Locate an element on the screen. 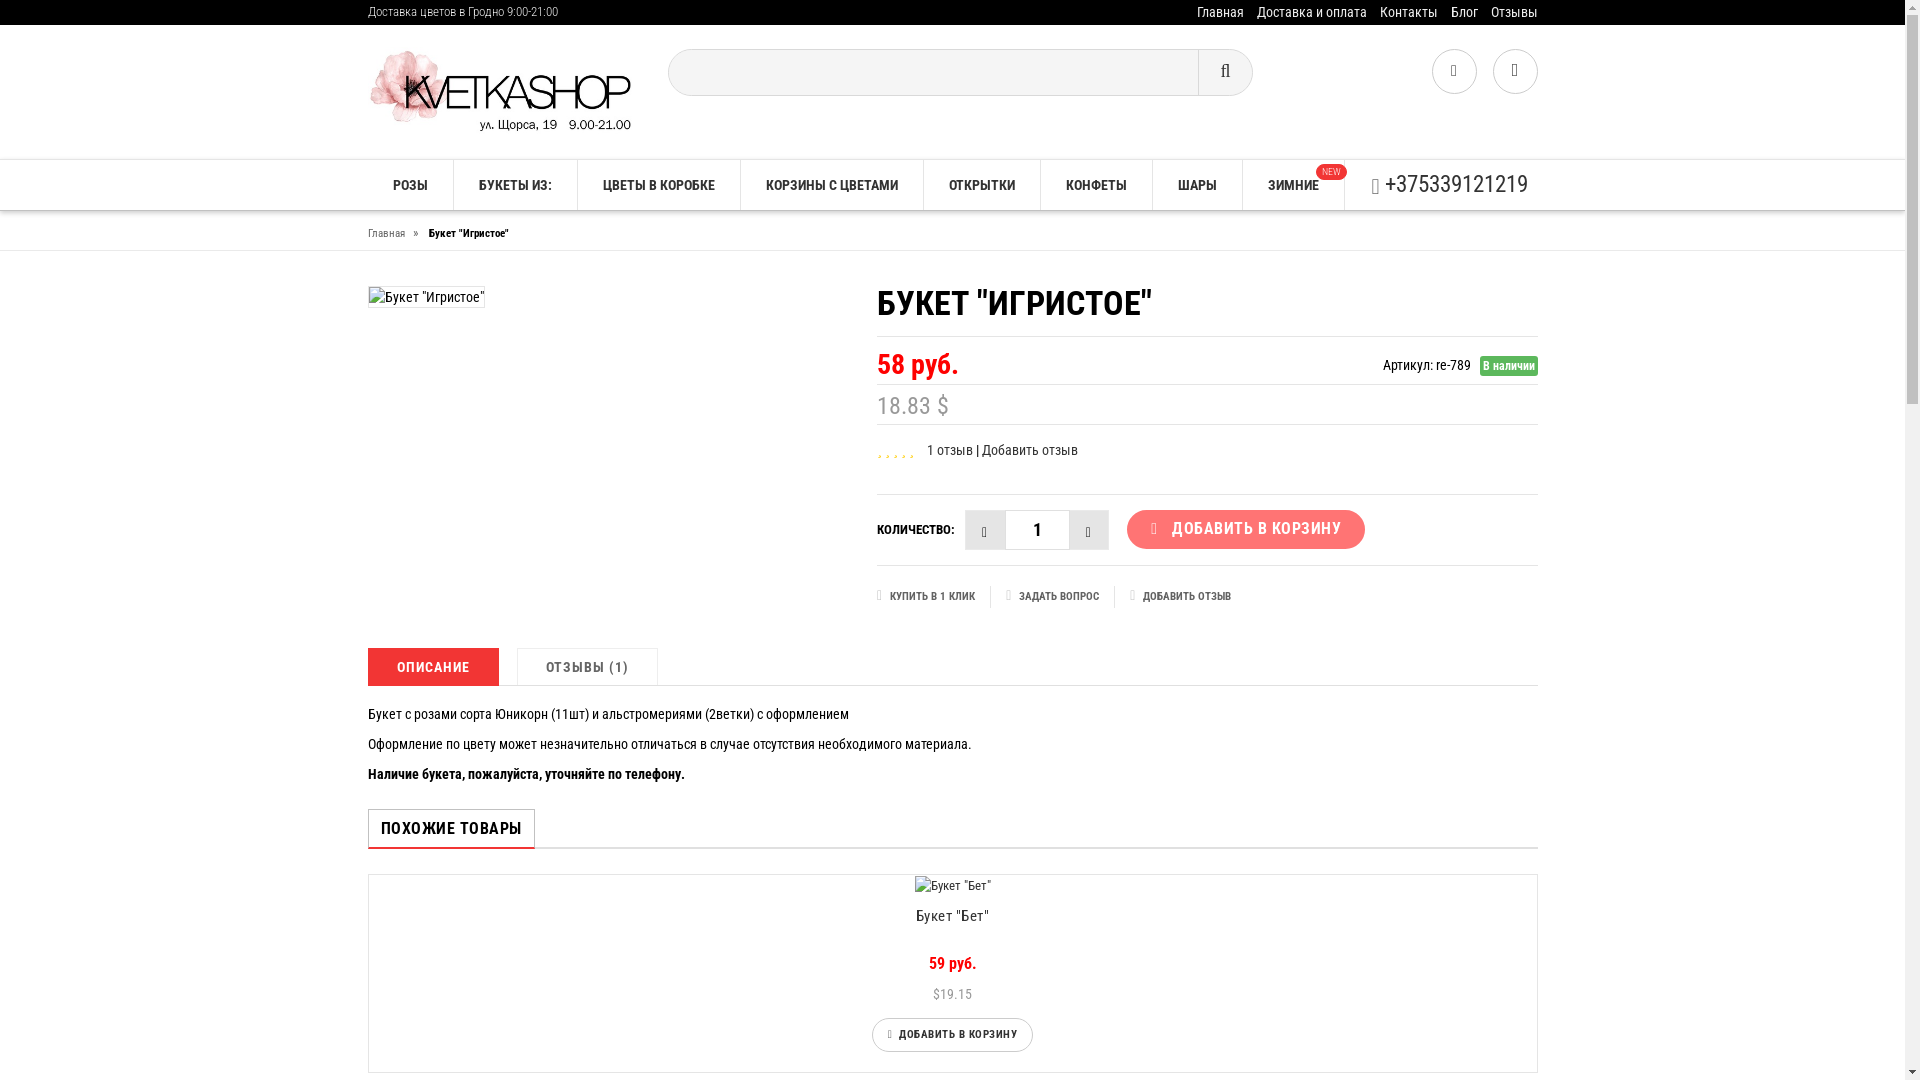 The image size is (1920, 1080). +375339121219 is located at coordinates (1449, 184).